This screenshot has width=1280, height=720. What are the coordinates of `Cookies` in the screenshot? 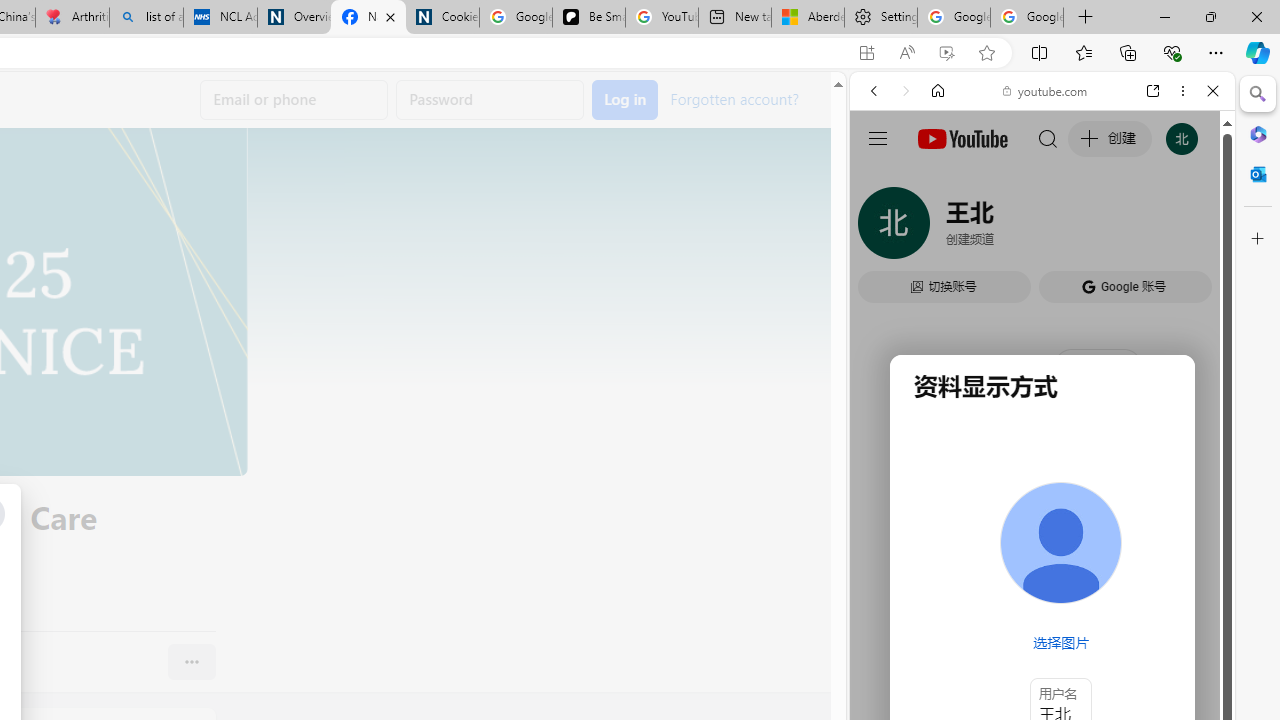 It's located at (442, 18).